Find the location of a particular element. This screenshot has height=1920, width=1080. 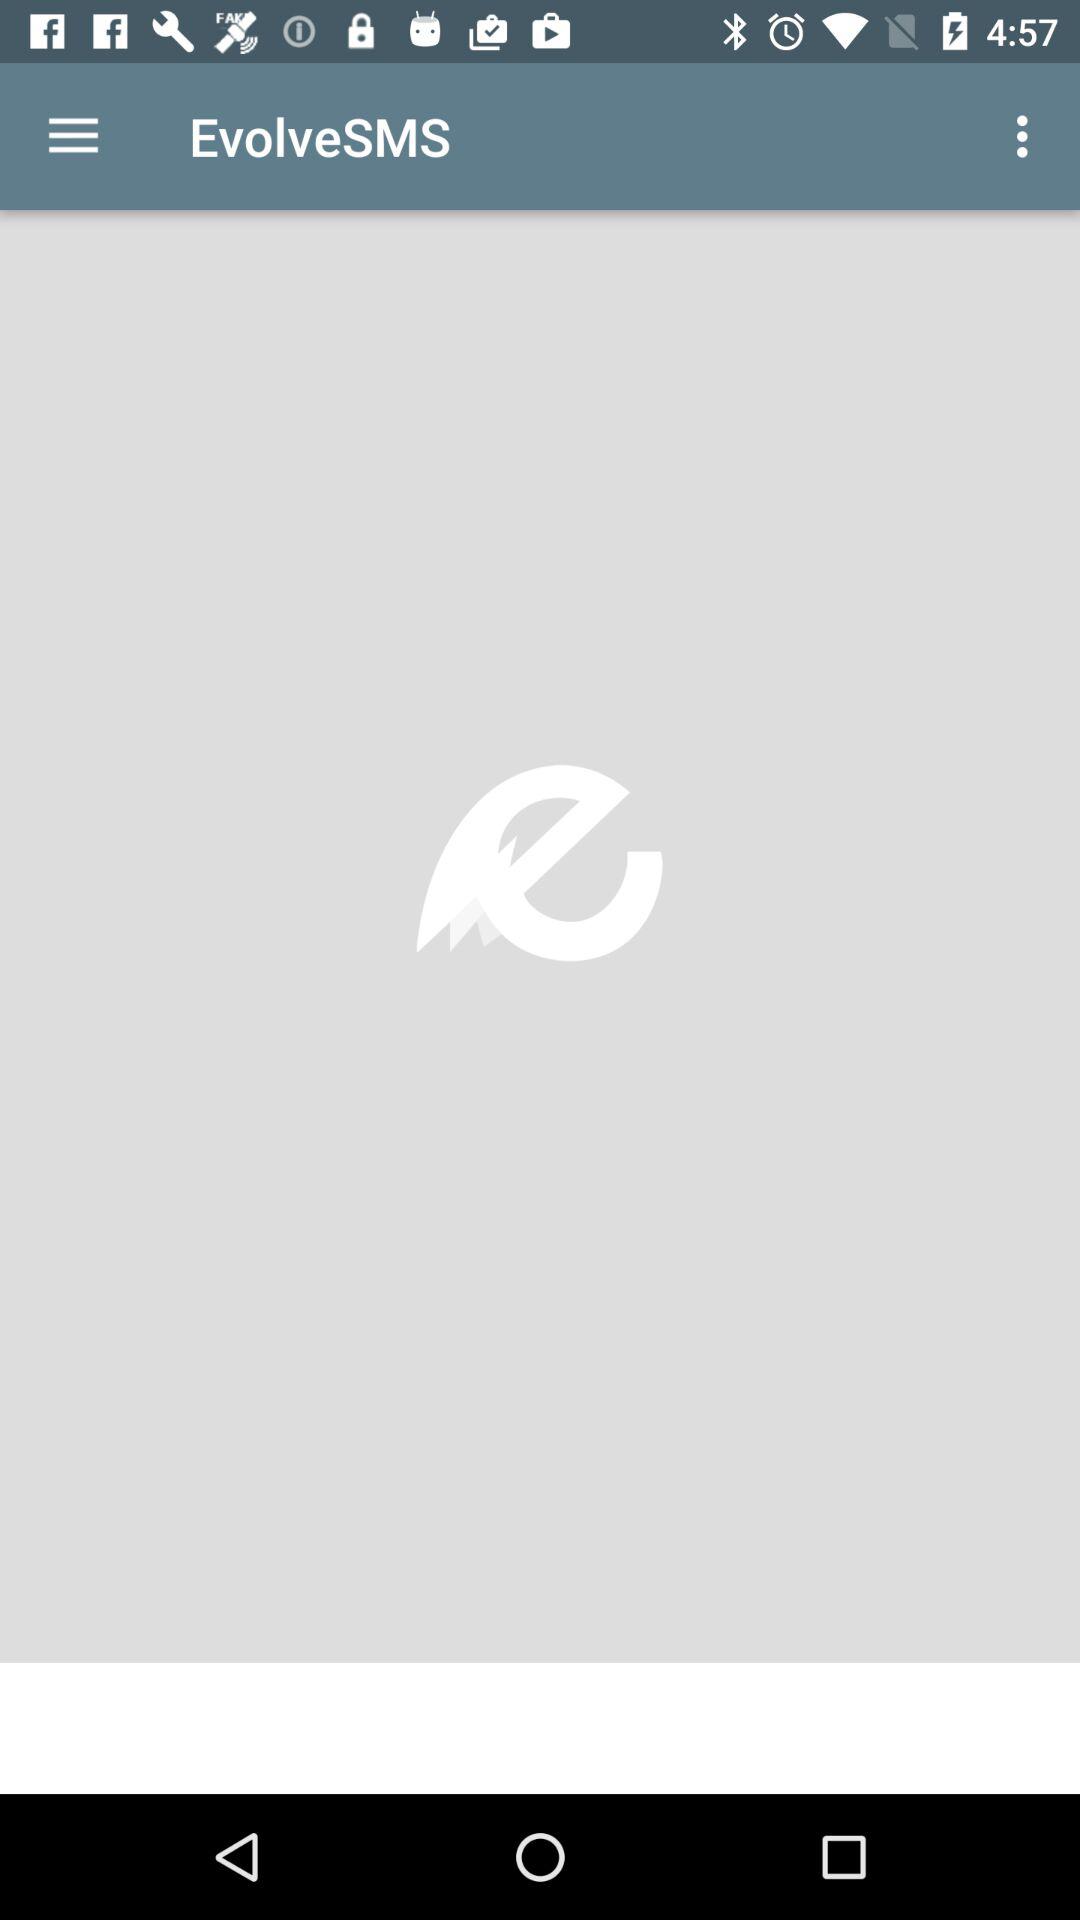

select the icon to the left of evolvesms icon is located at coordinates (73, 136).